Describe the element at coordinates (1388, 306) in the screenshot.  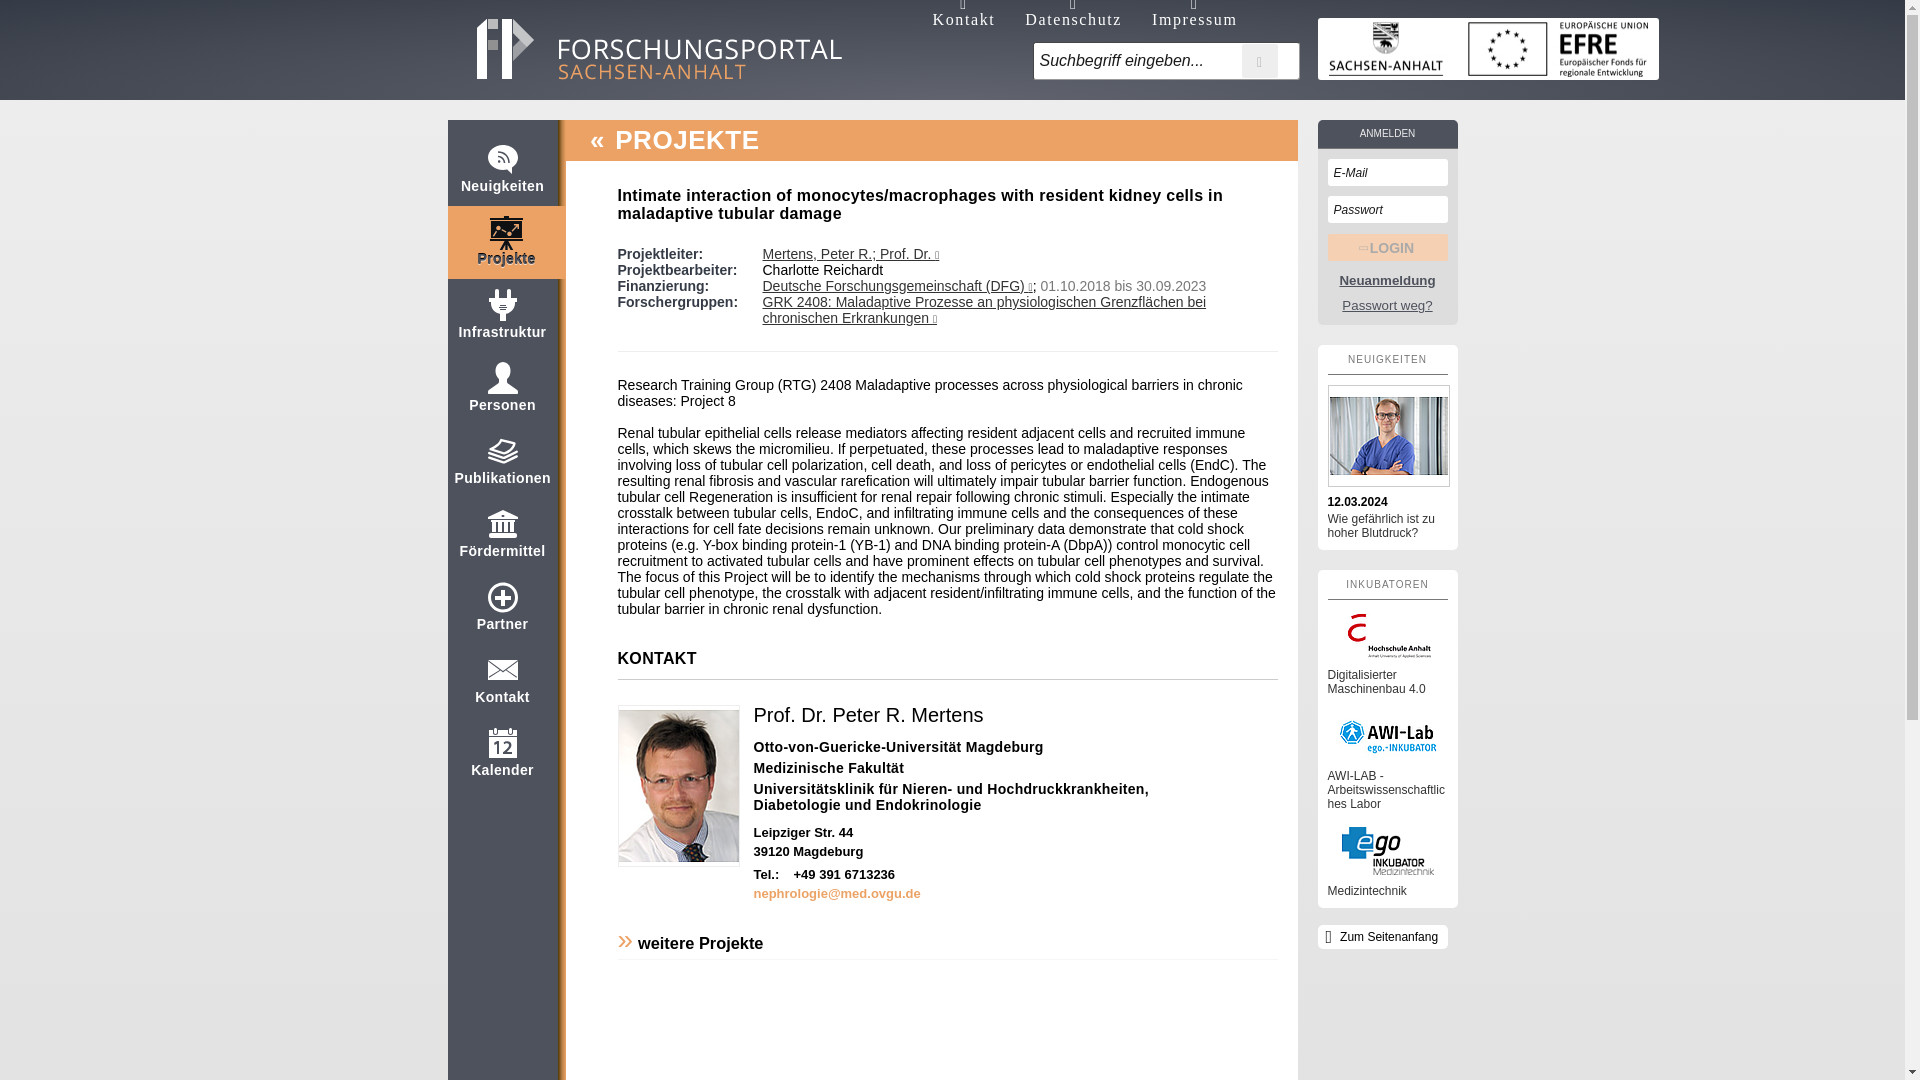
I see `Passwort weg?` at that location.